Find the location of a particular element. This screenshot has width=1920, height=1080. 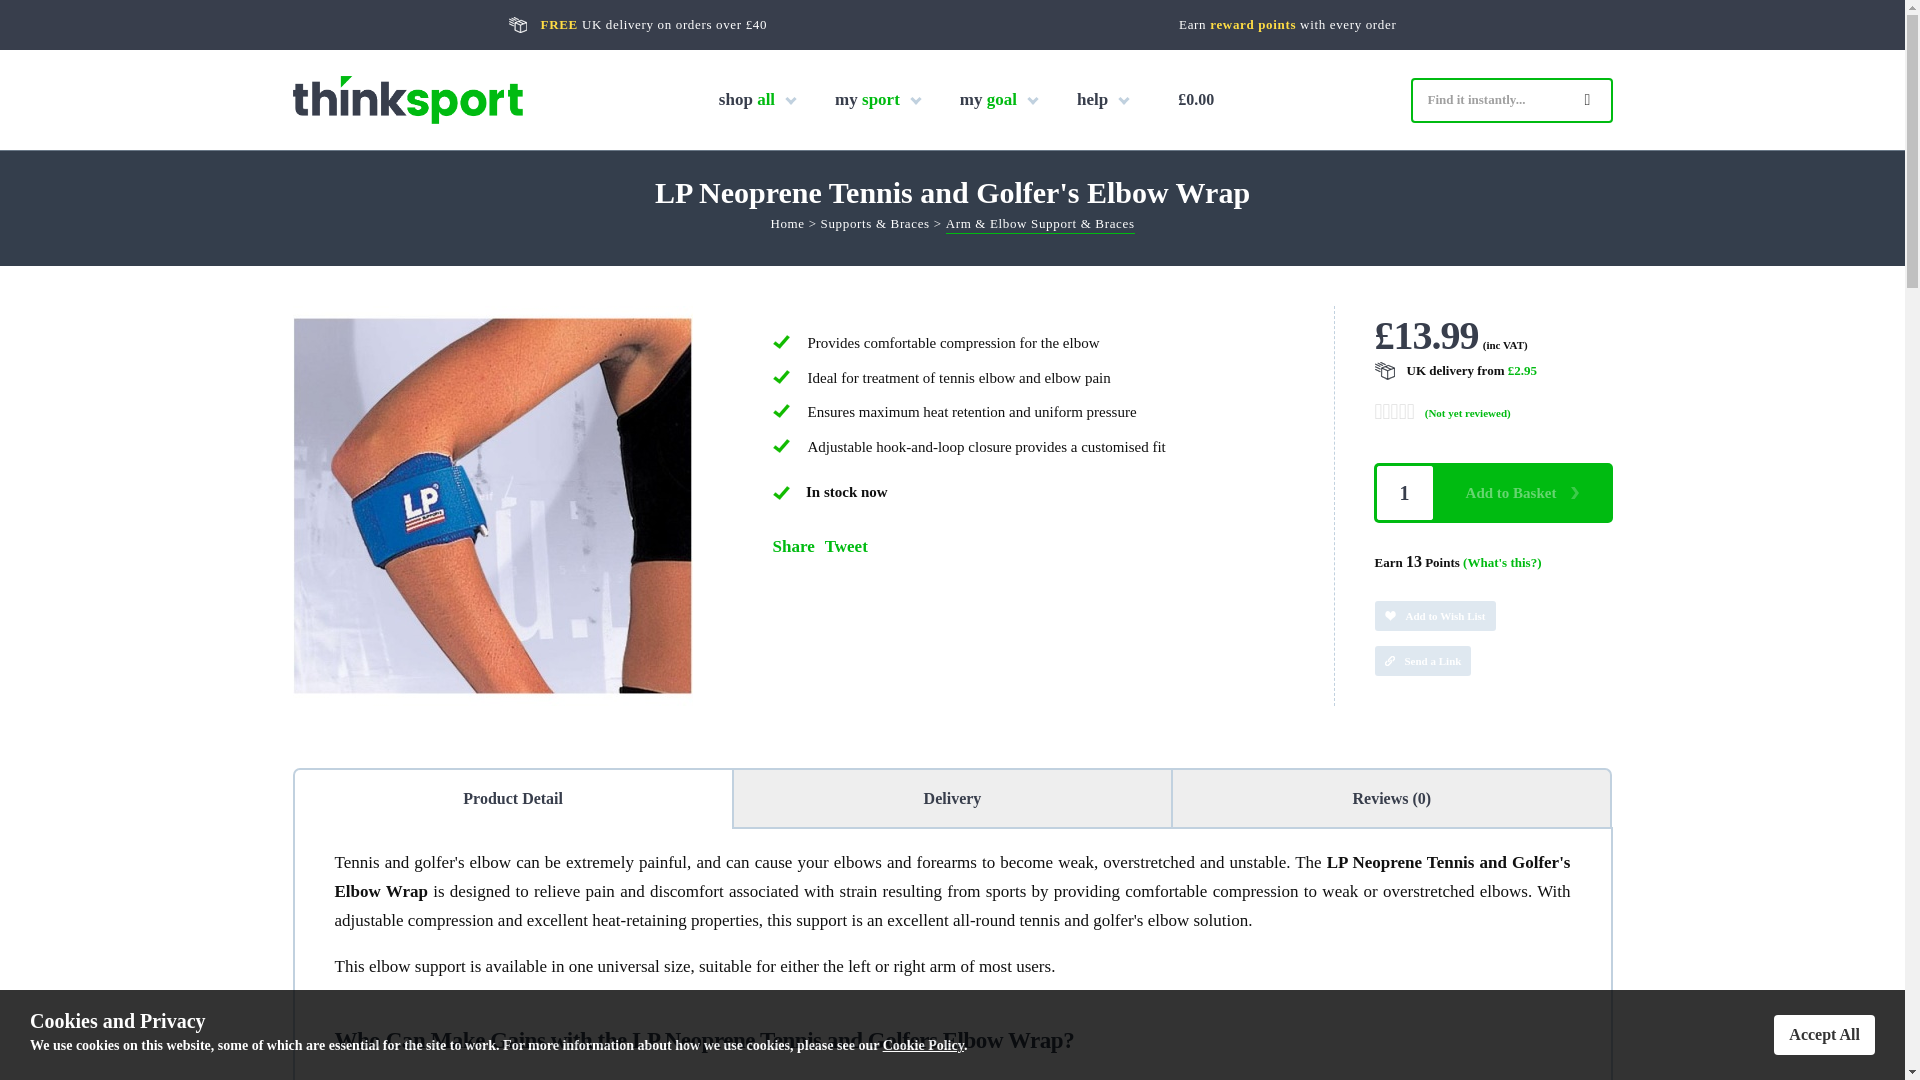

In stock now is located at coordinates (780, 493).